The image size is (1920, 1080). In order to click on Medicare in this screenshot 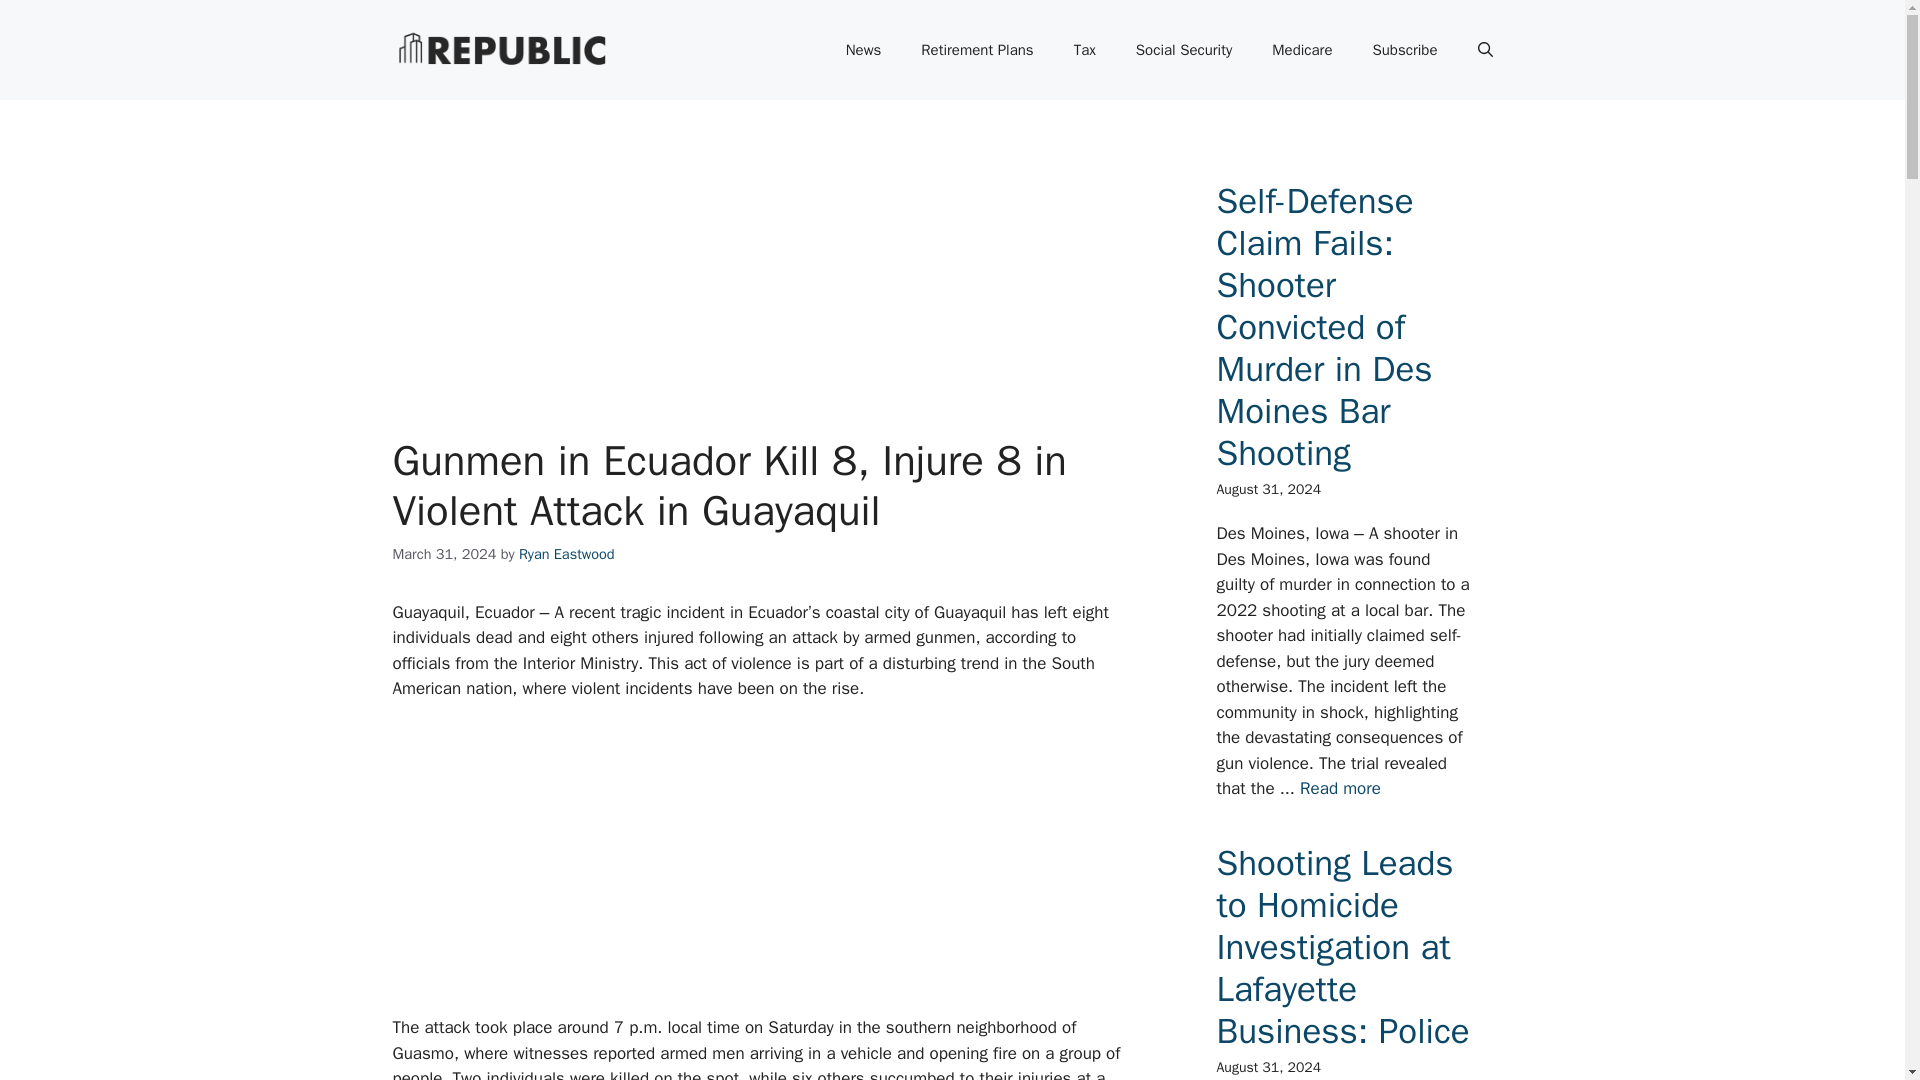, I will do `click(1301, 50)`.